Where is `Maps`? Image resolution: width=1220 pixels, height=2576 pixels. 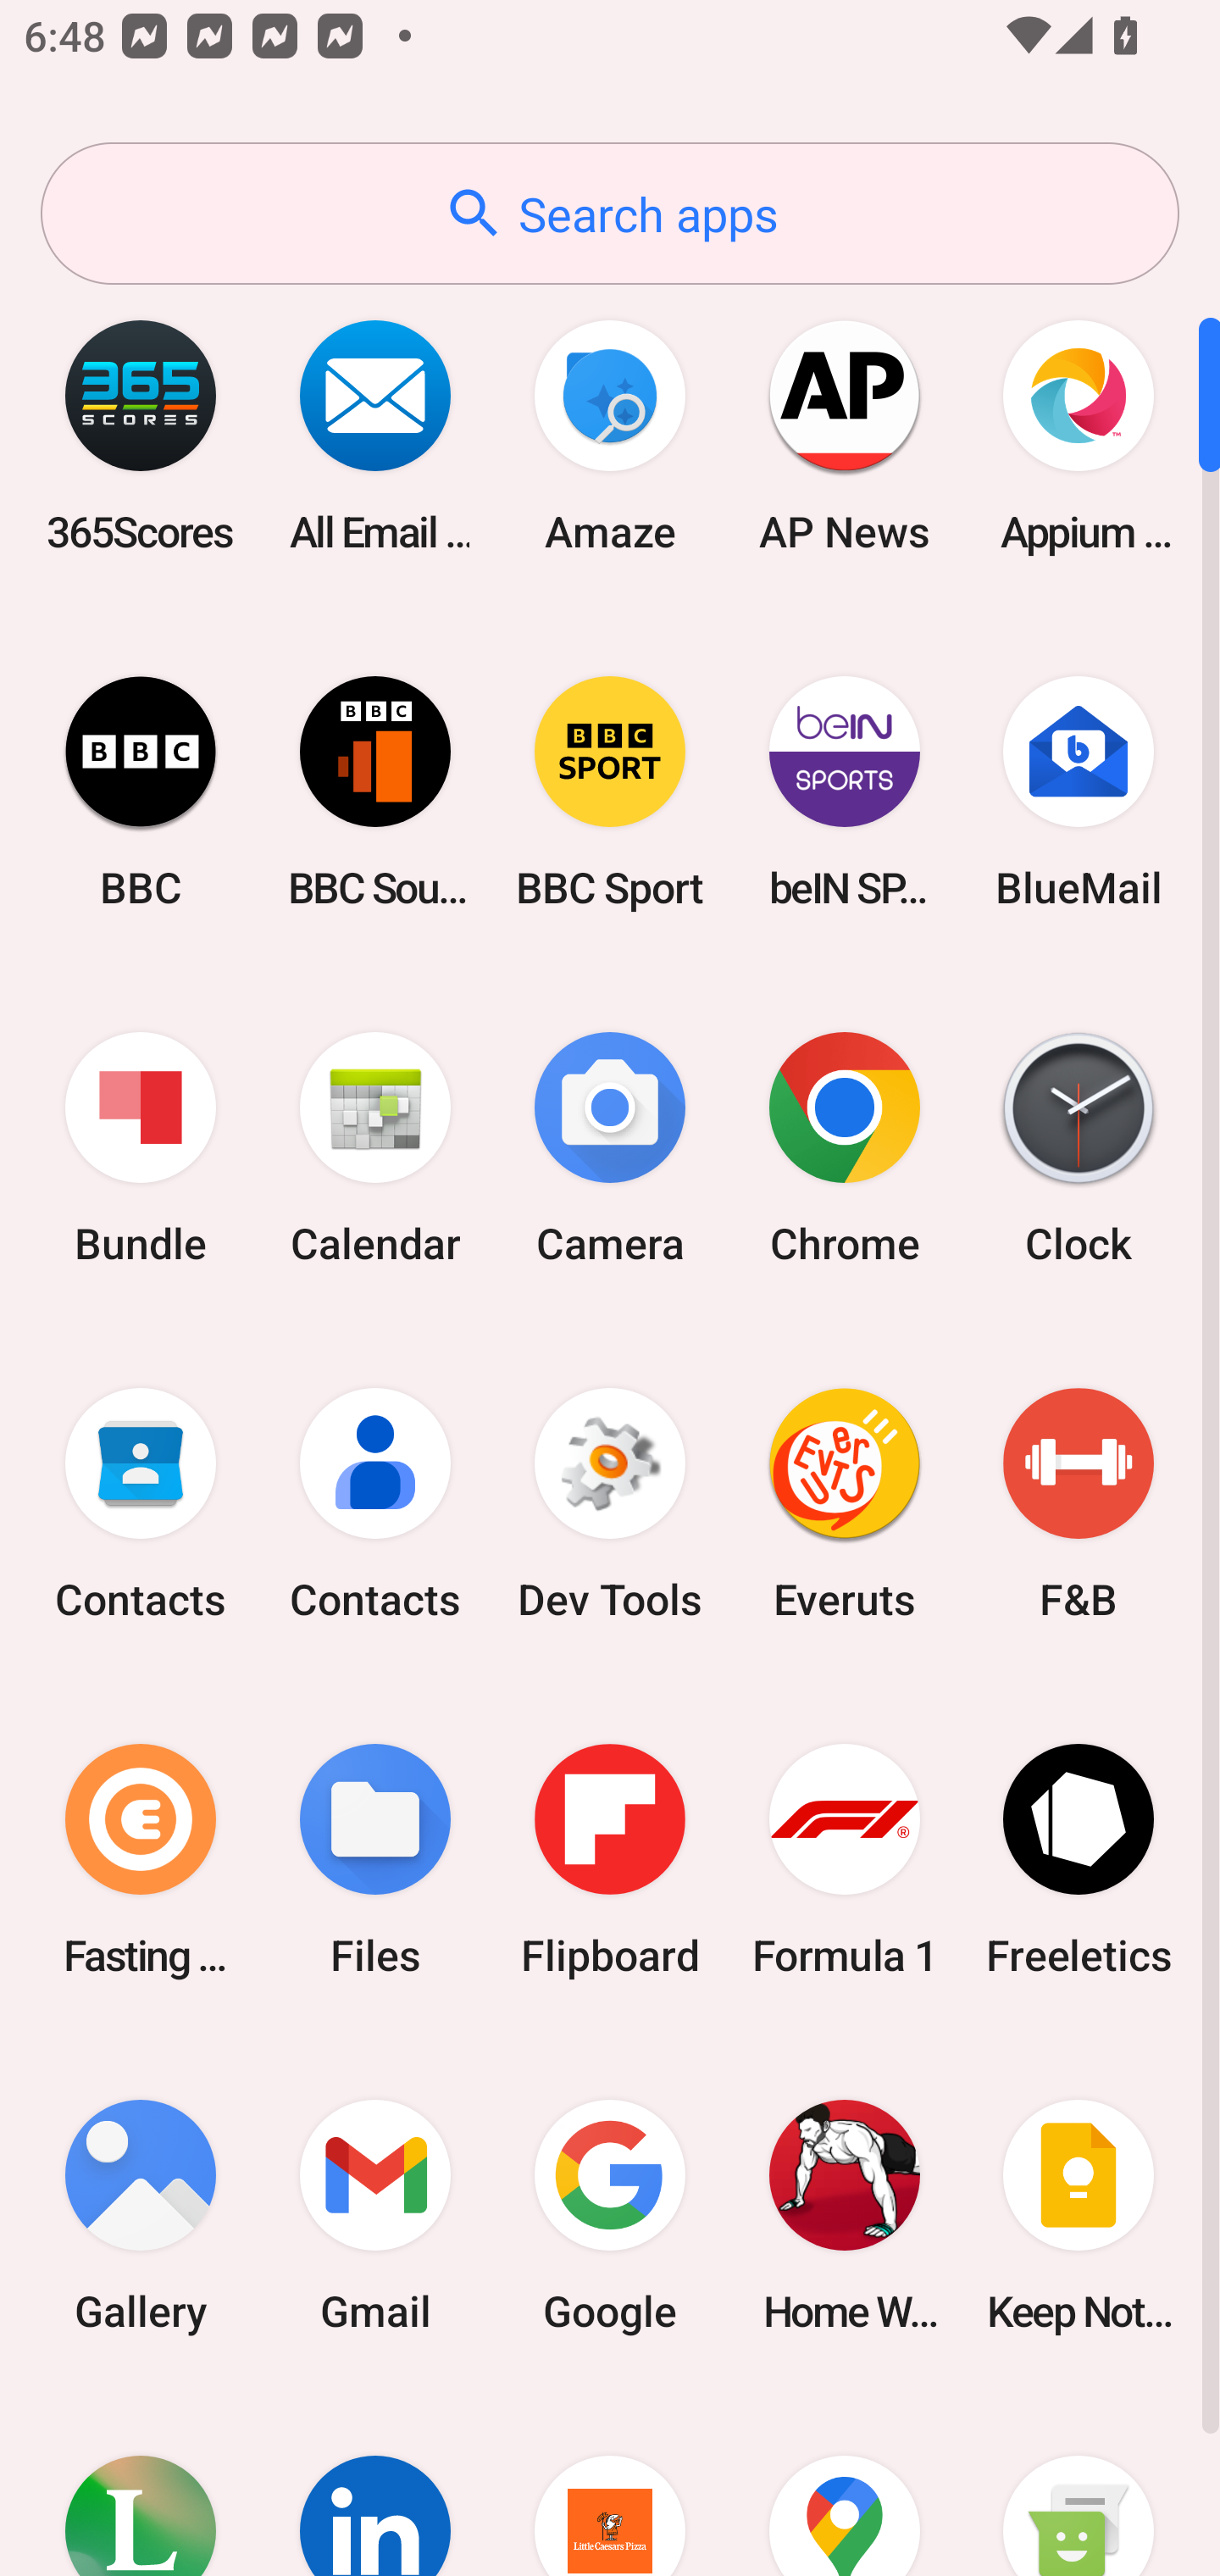
Maps is located at coordinates (844, 2484).